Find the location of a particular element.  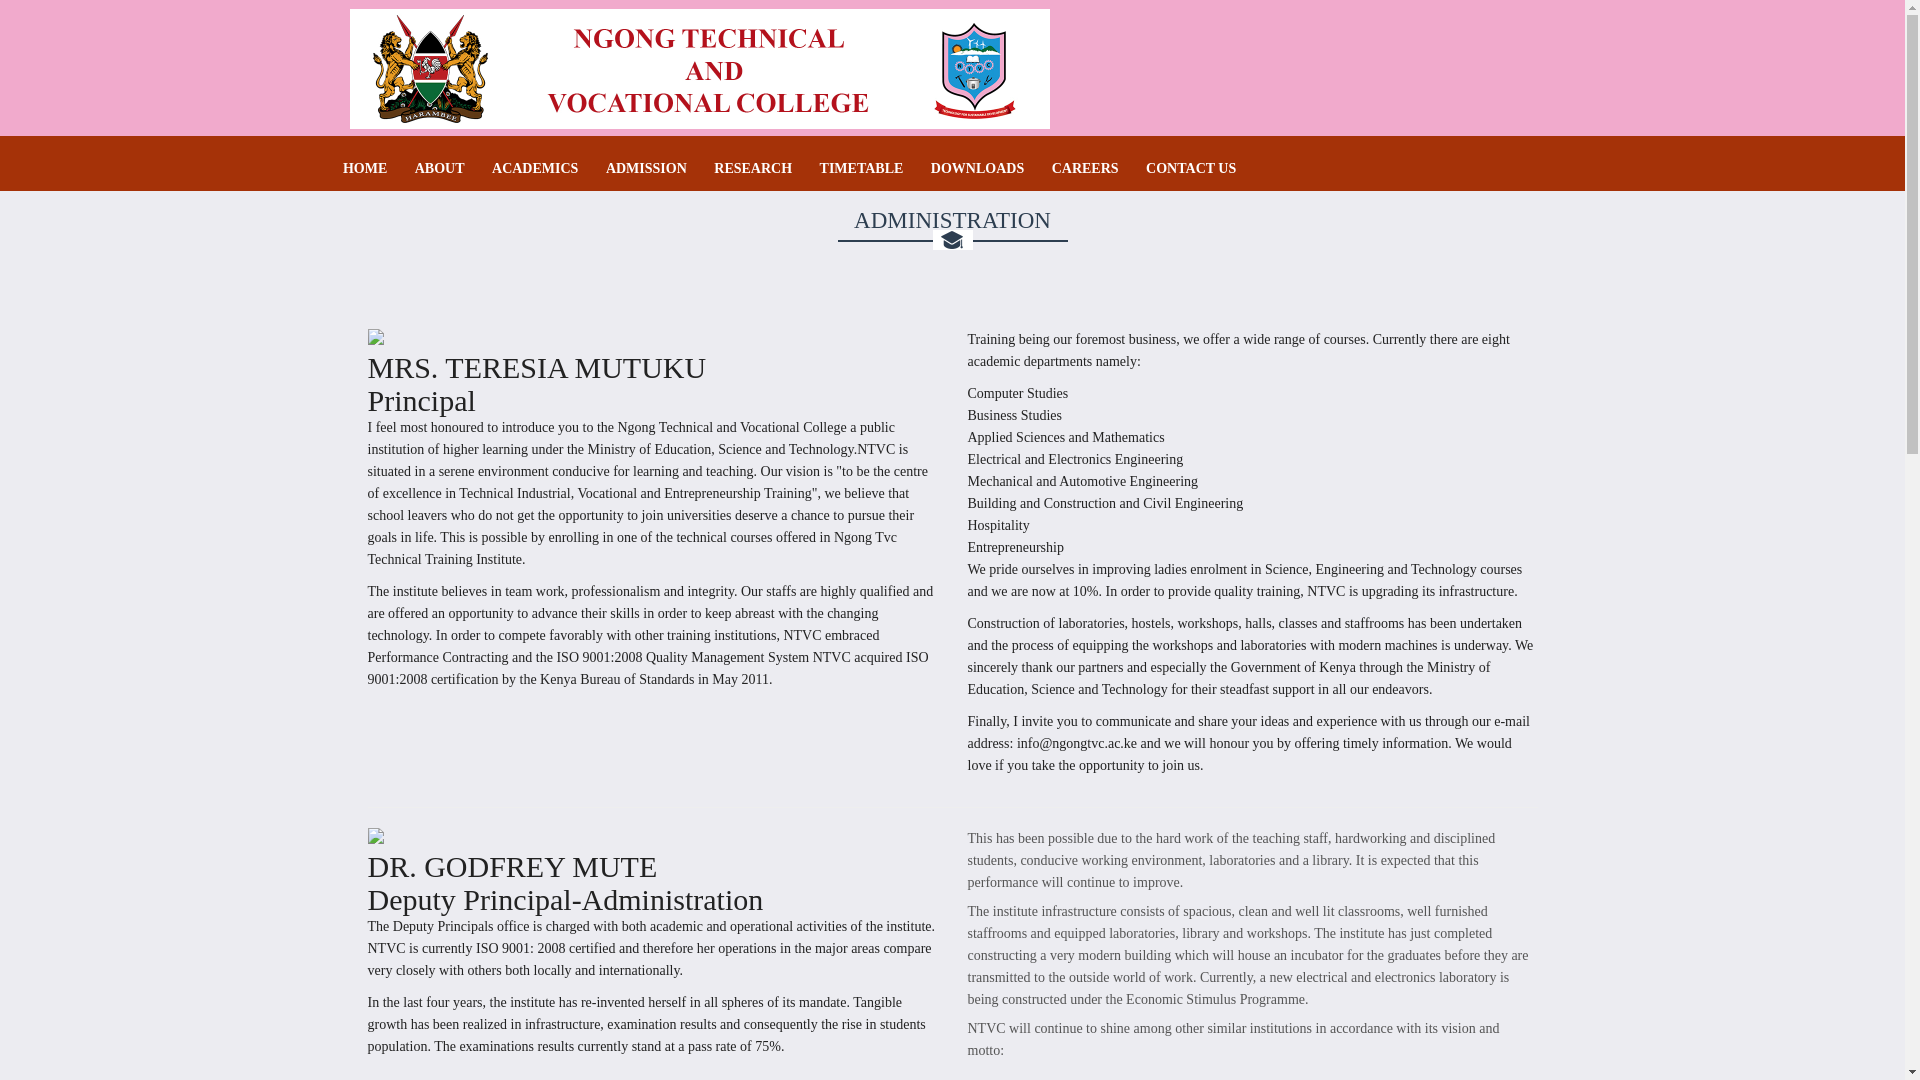

CAREERS is located at coordinates (1086, 168).